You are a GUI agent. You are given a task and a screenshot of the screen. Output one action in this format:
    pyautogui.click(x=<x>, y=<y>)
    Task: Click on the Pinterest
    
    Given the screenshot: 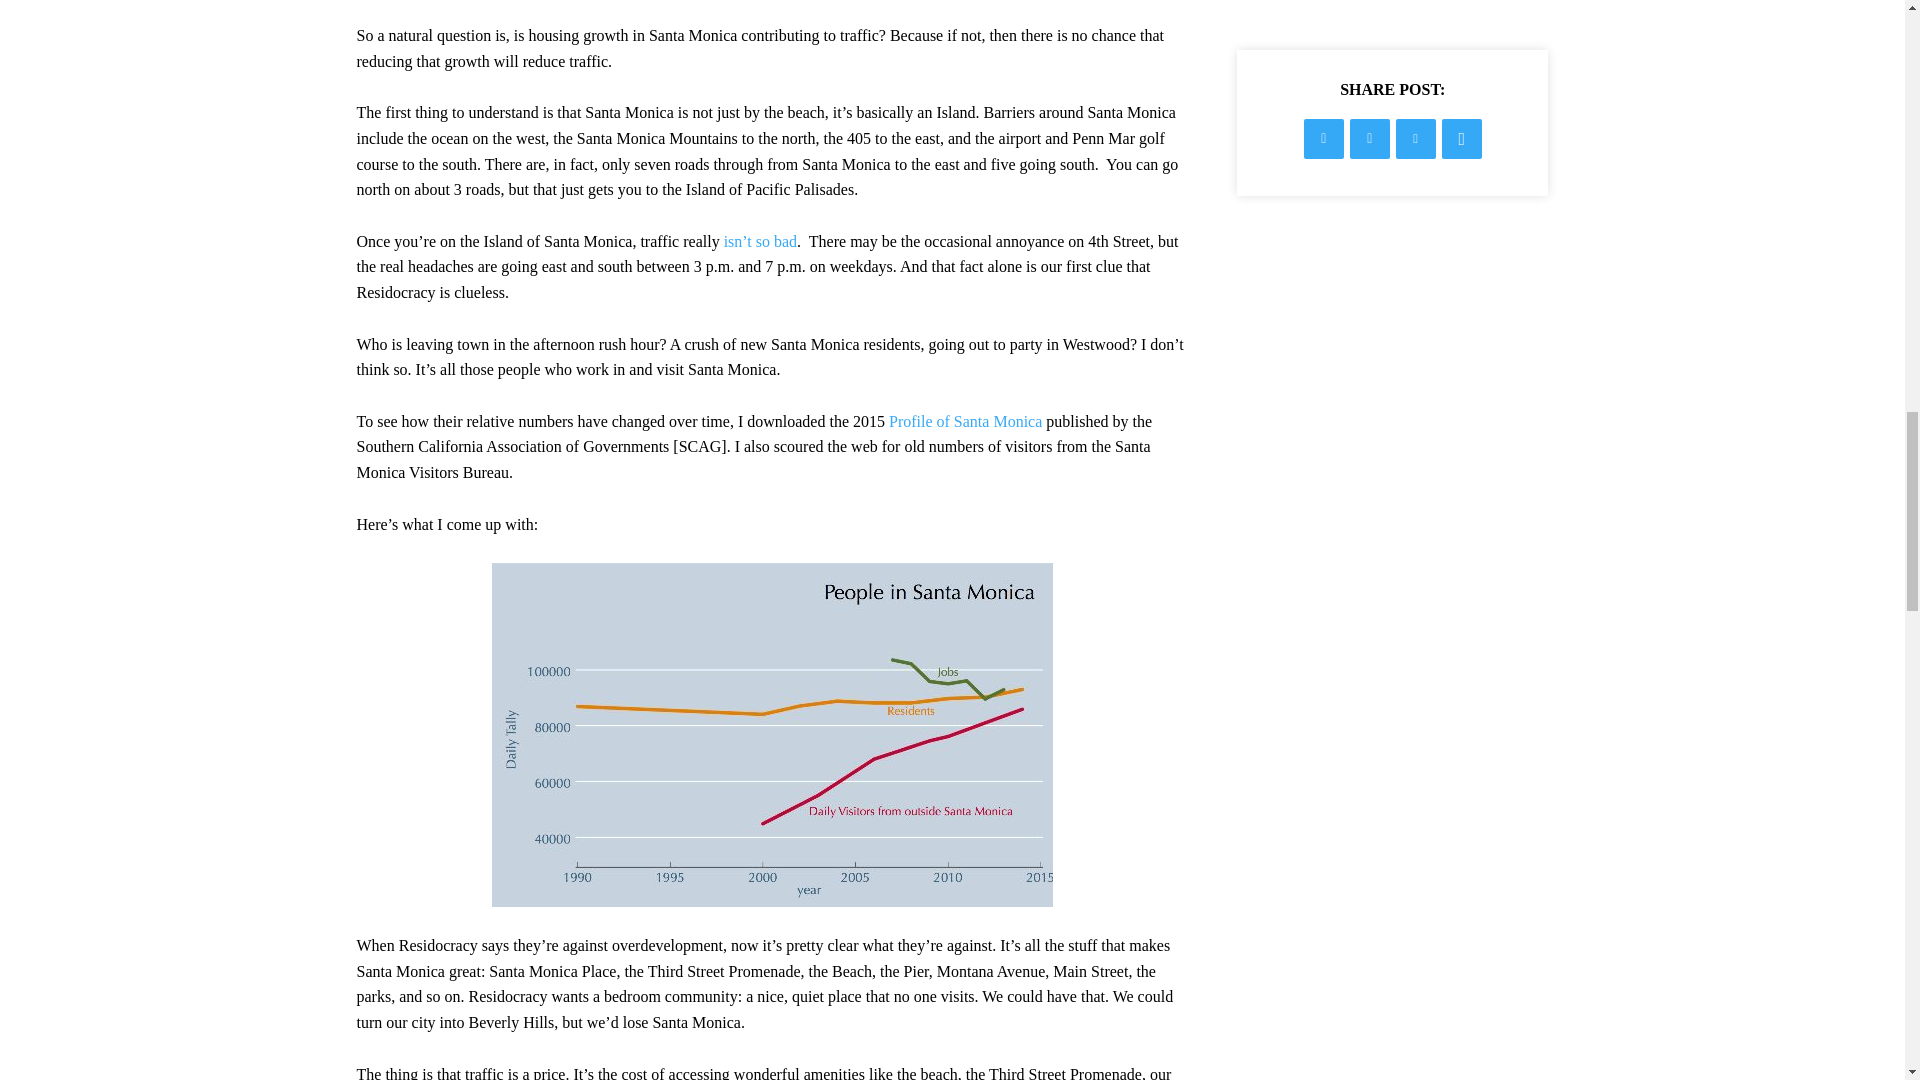 What is the action you would take?
    pyautogui.click(x=1416, y=138)
    